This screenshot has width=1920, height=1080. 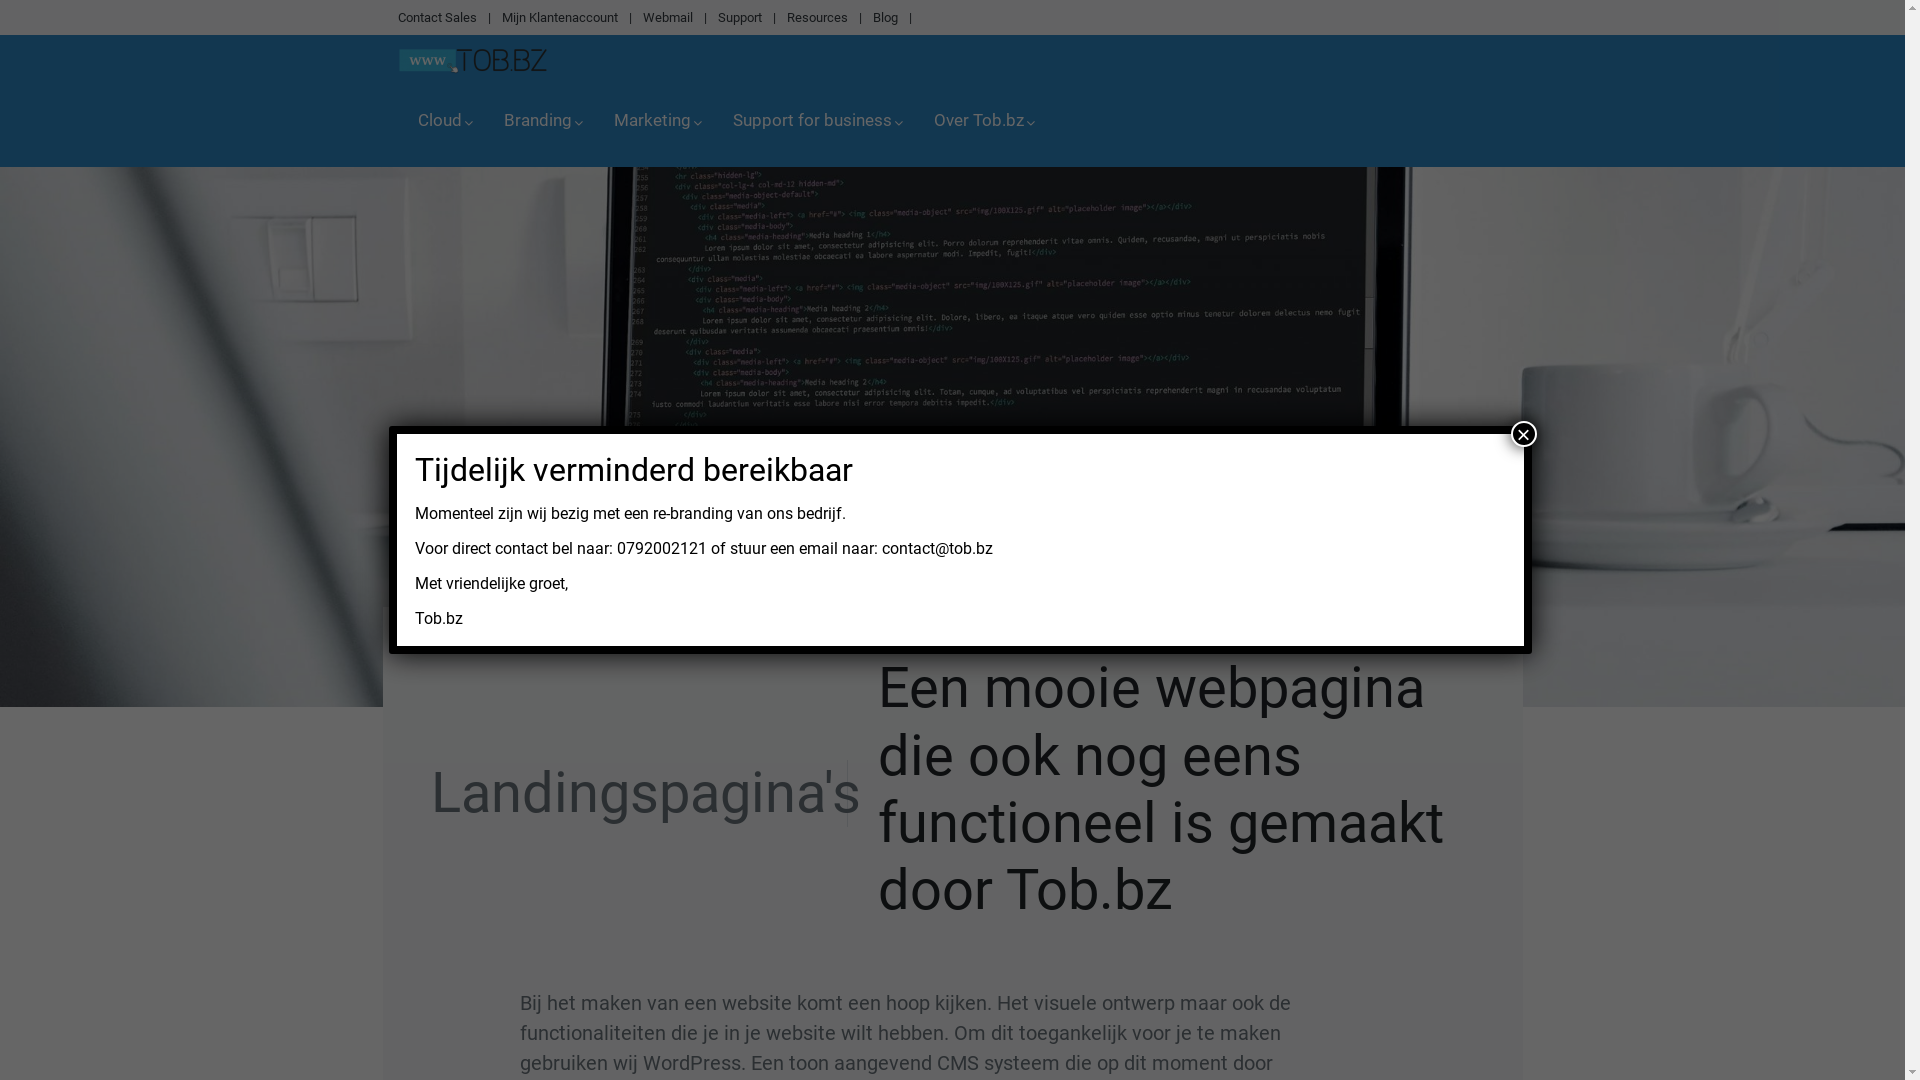 What do you see at coordinates (560, 18) in the screenshot?
I see `Mijn Klantenaccount` at bounding box center [560, 18].